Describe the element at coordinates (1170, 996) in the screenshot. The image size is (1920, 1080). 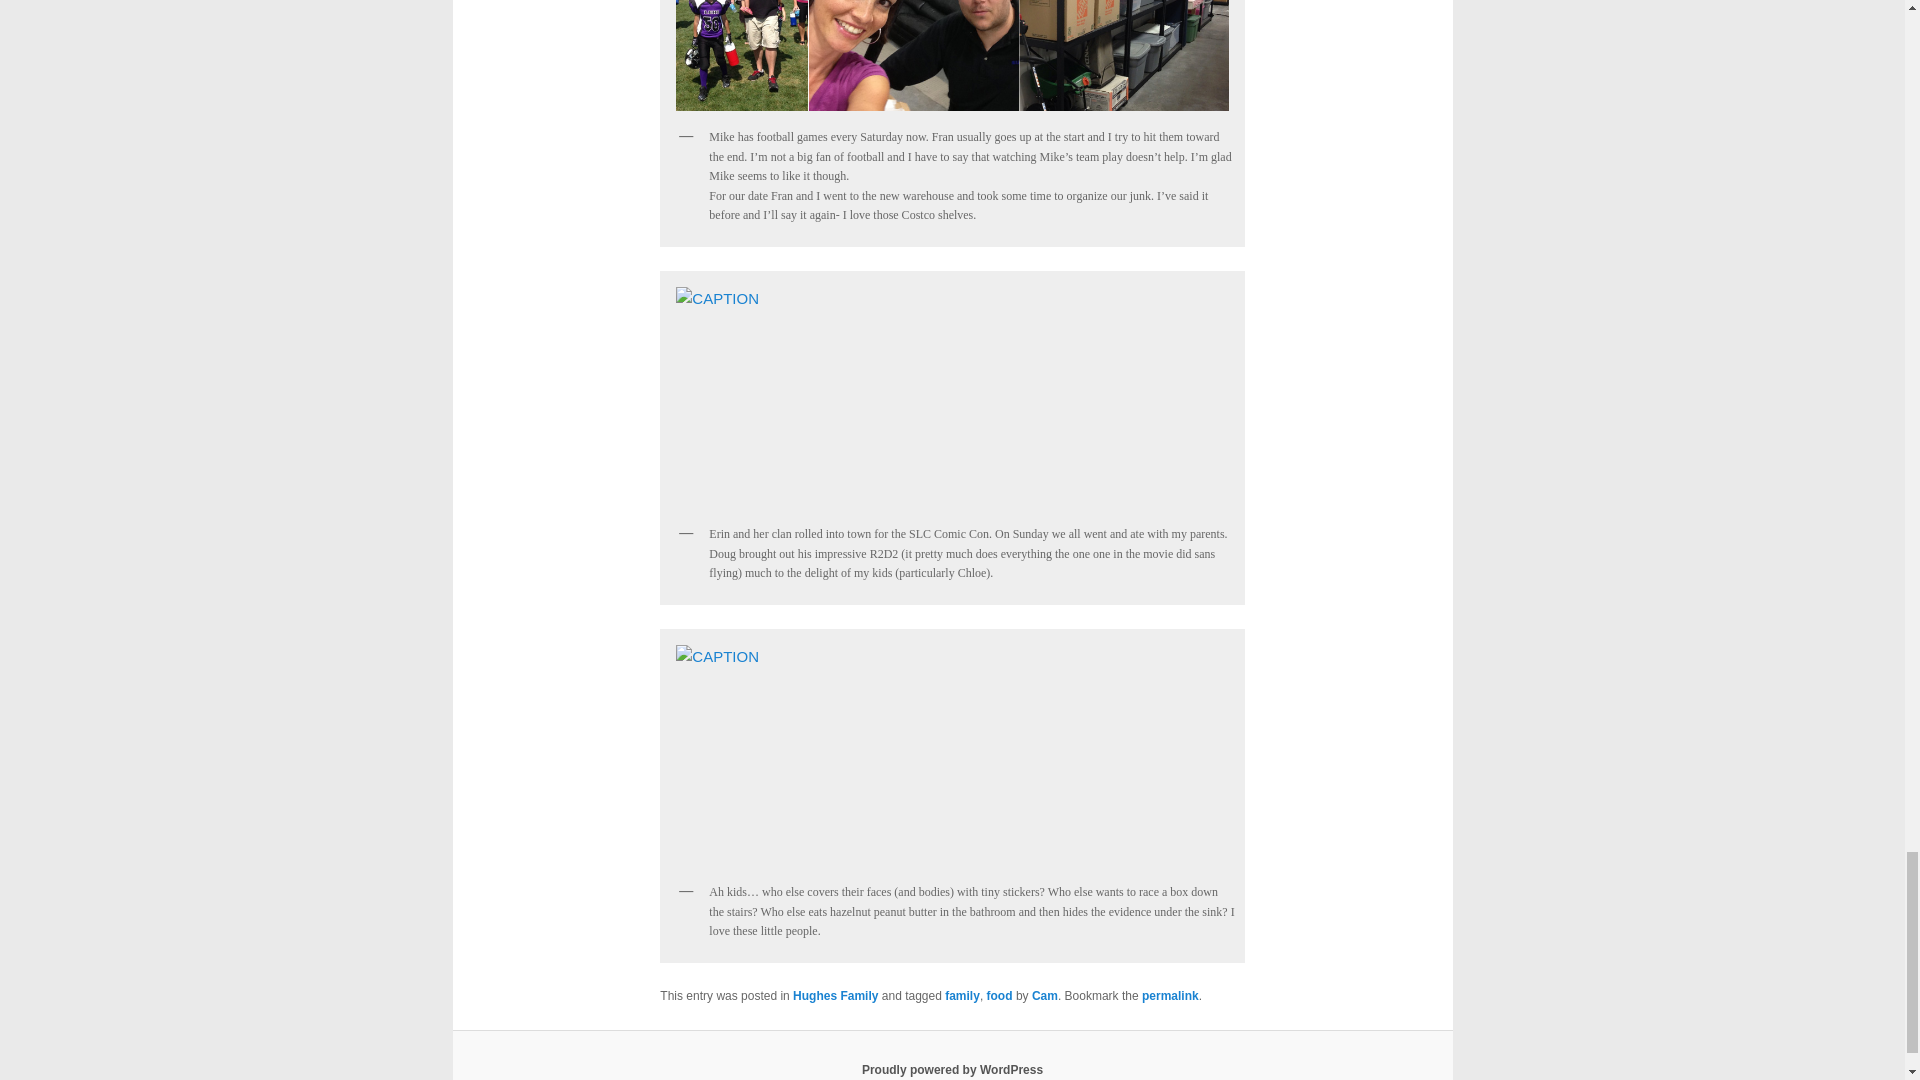
I see `permalink` at that location.